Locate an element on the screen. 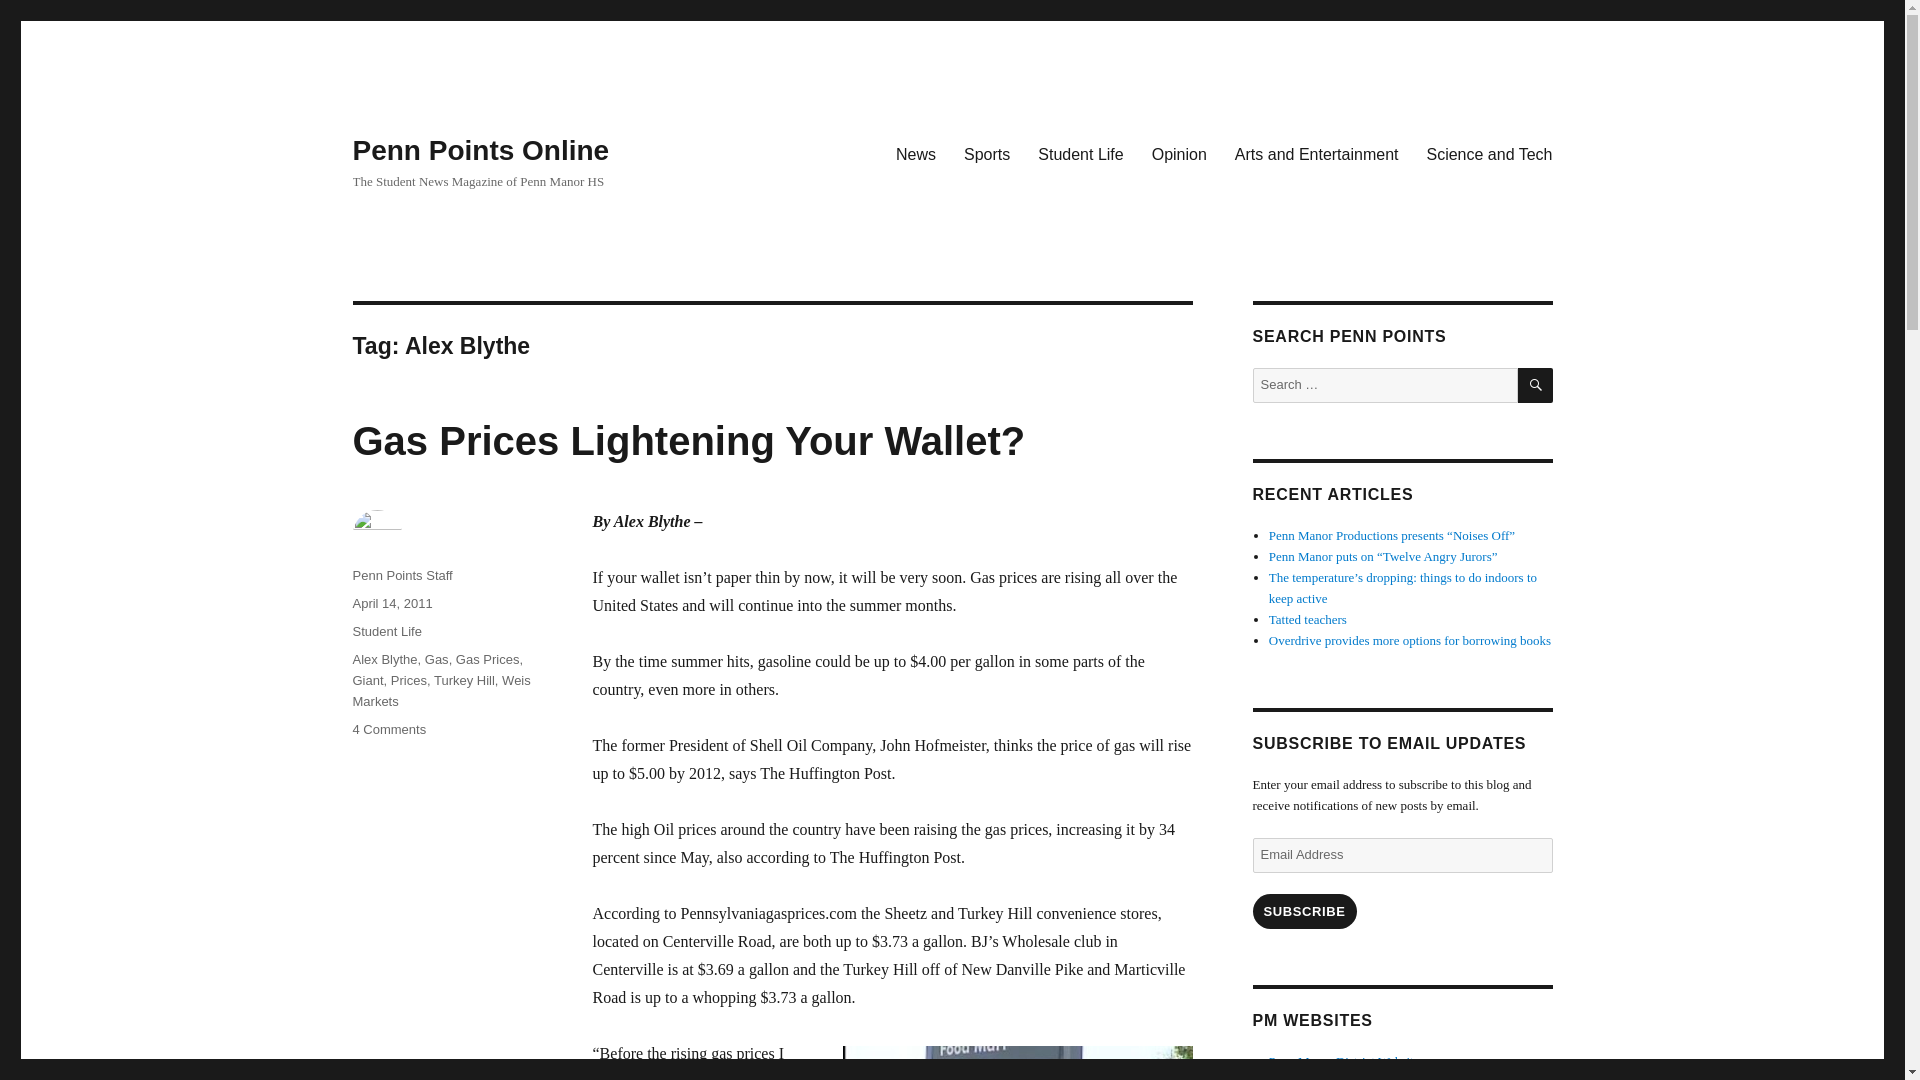  Tatted teachers is located at coordinates (1308, 620).